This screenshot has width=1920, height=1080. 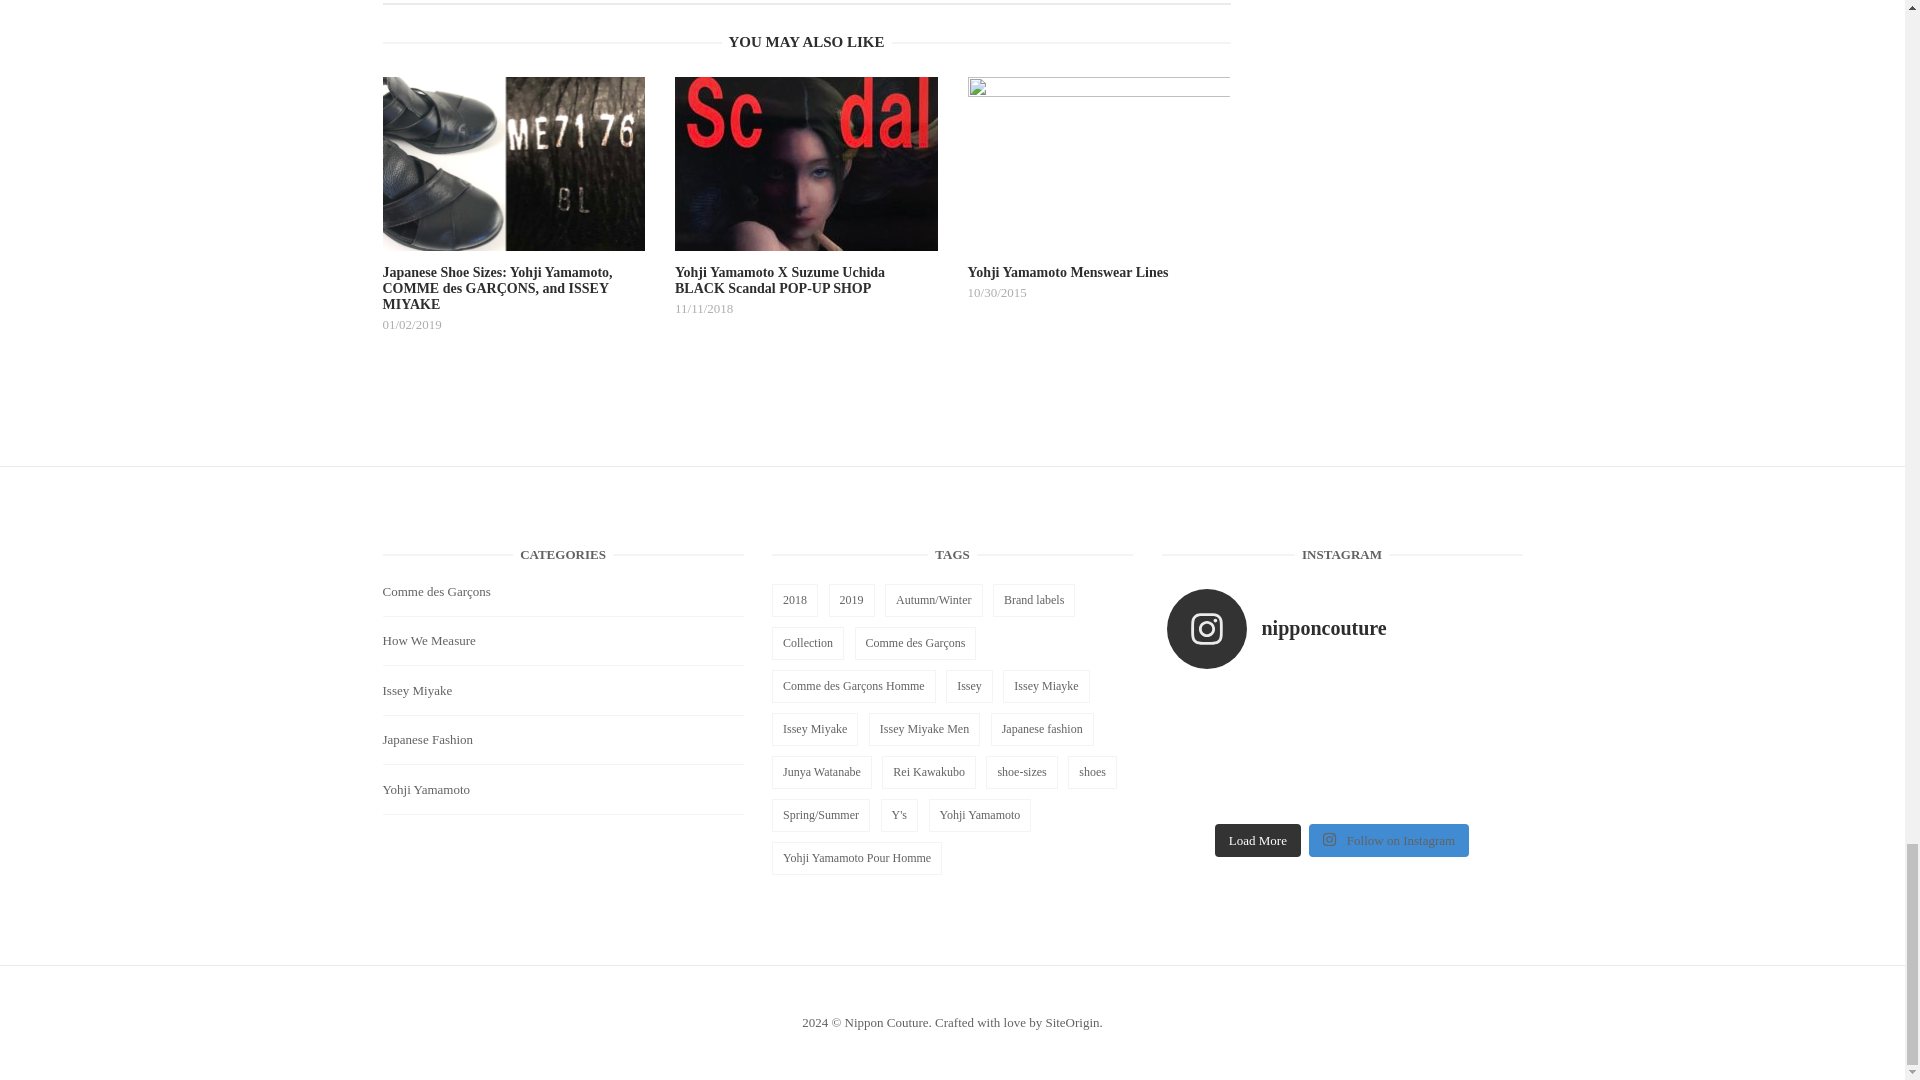 What do you see at coordinates (428, 640) in the screenshot?
I see `How We Measure` at bounding box center [428, 640].